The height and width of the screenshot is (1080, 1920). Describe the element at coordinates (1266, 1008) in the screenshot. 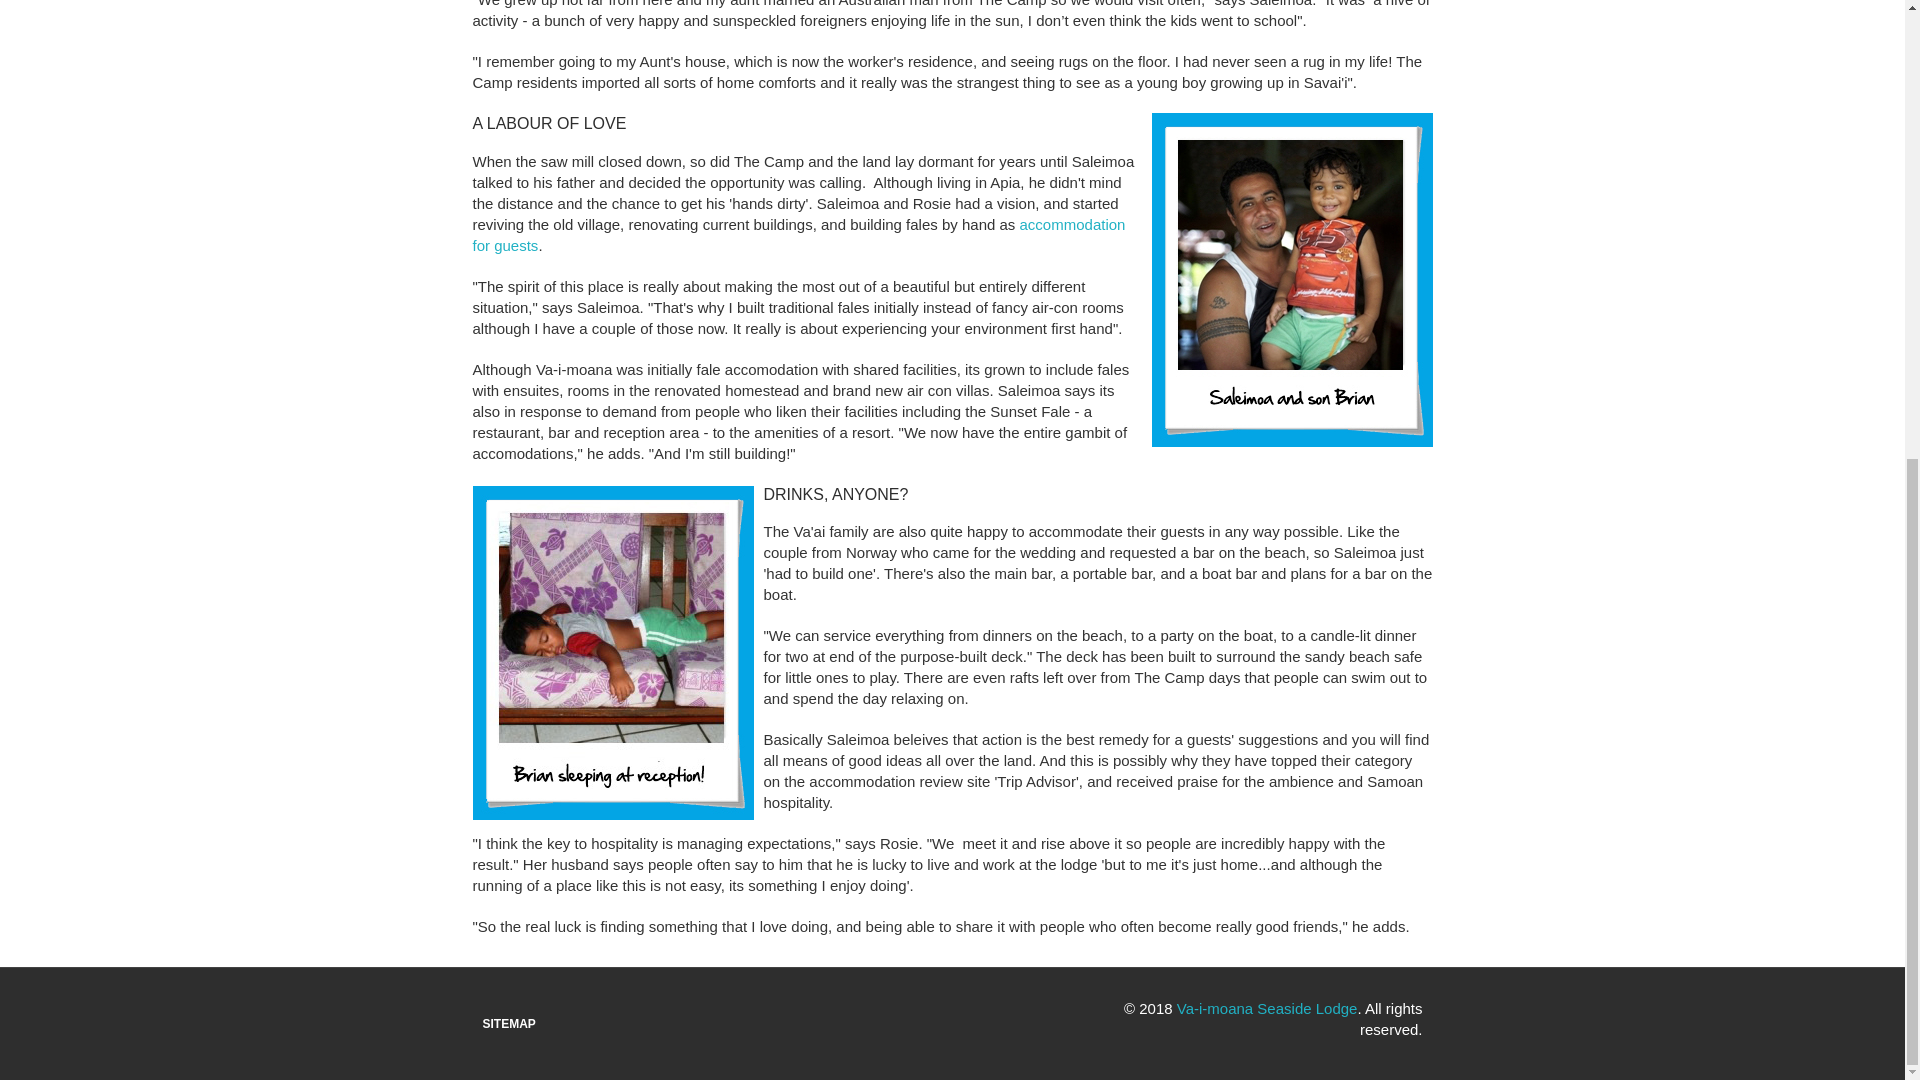

I see `Va-i-moana Seaside Lodge` at that location.